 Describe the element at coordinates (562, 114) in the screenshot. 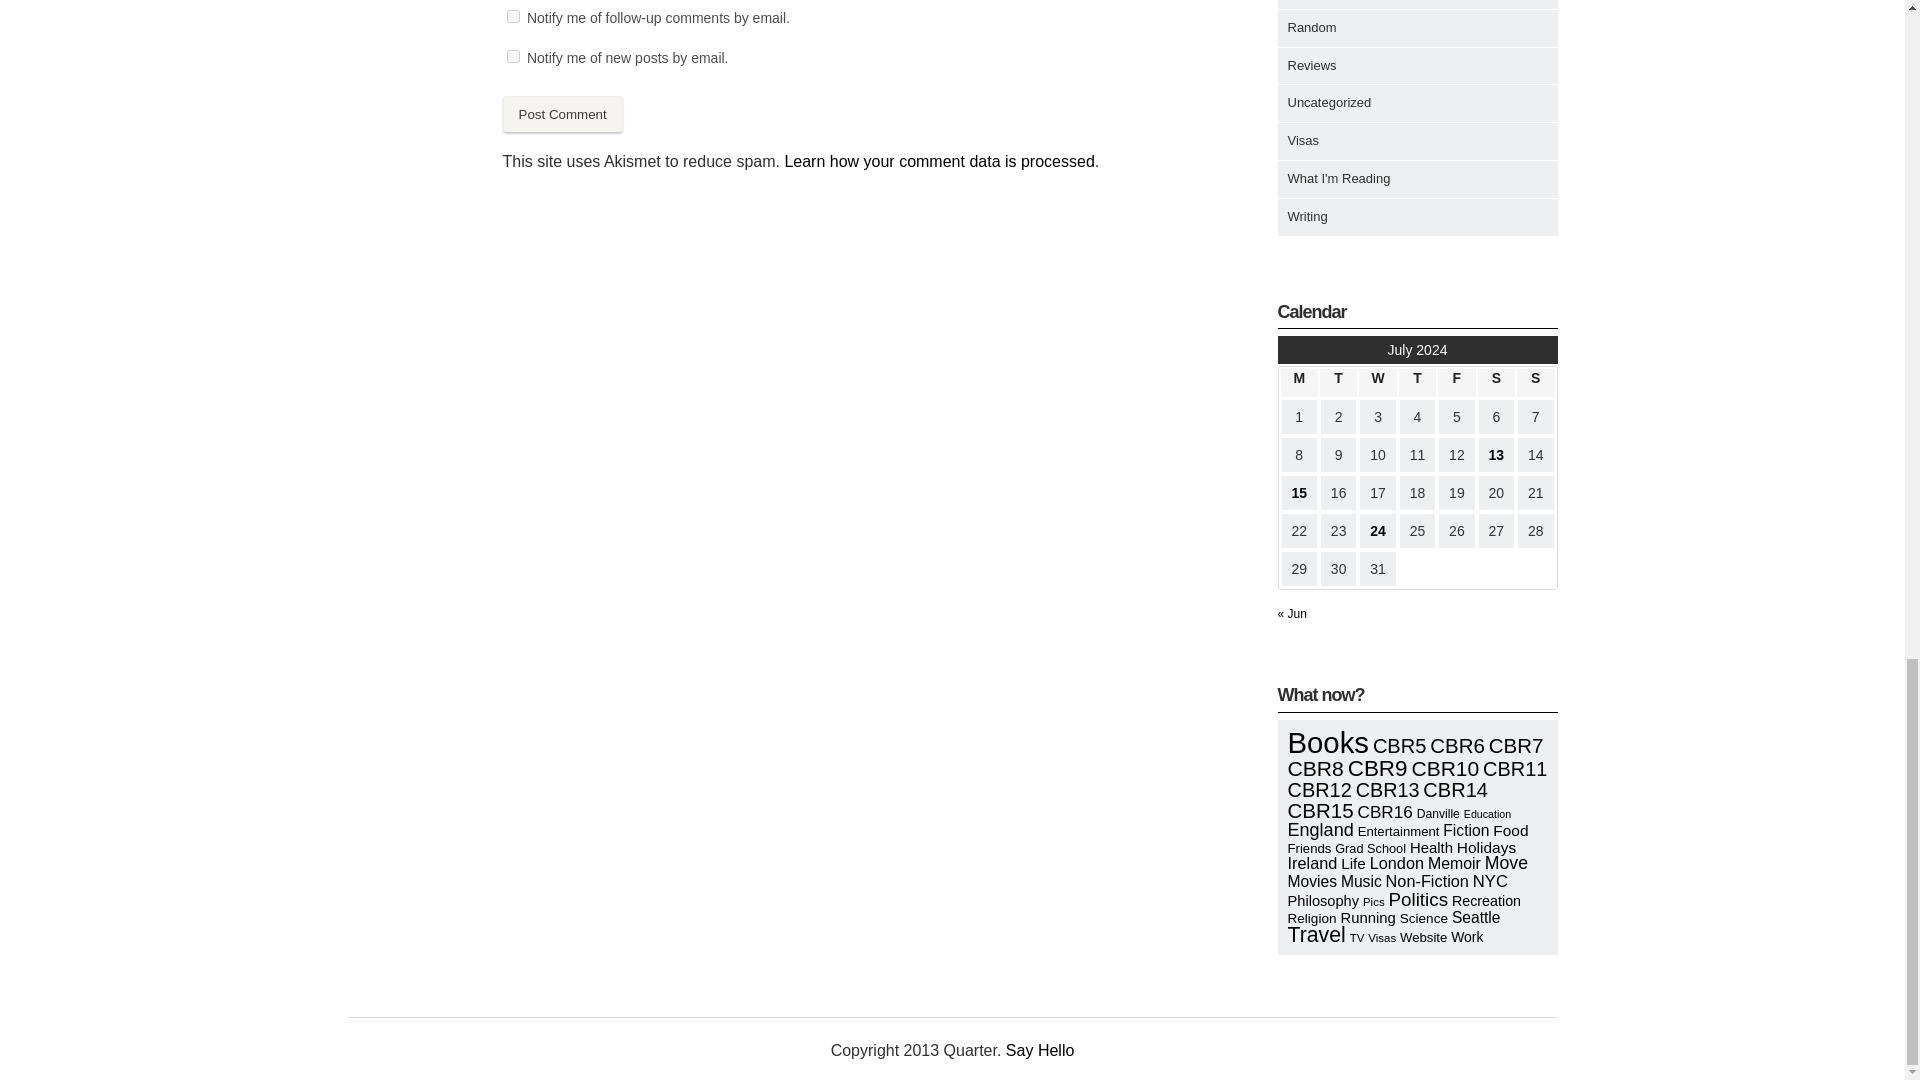

I see `Post Comment` at that location.